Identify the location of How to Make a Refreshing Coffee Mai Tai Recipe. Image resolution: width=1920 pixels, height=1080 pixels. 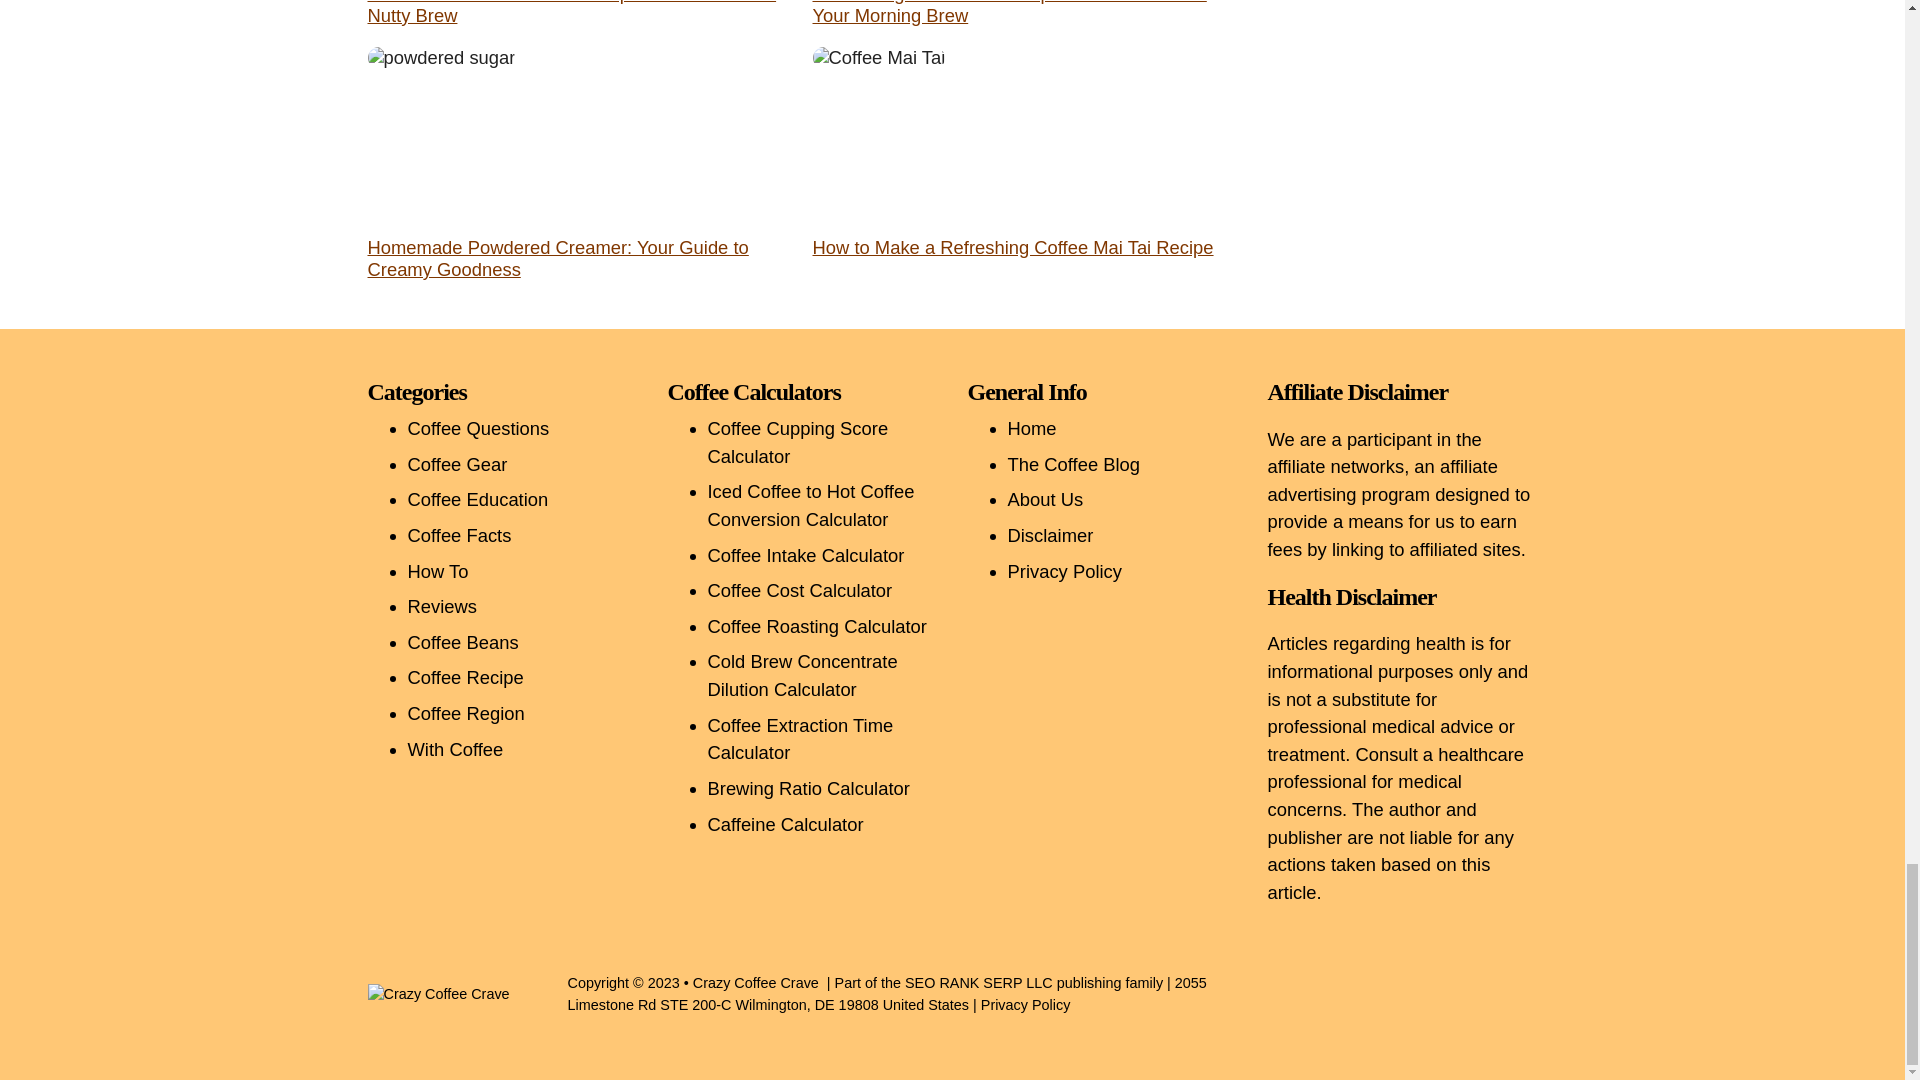
(1012, 247).